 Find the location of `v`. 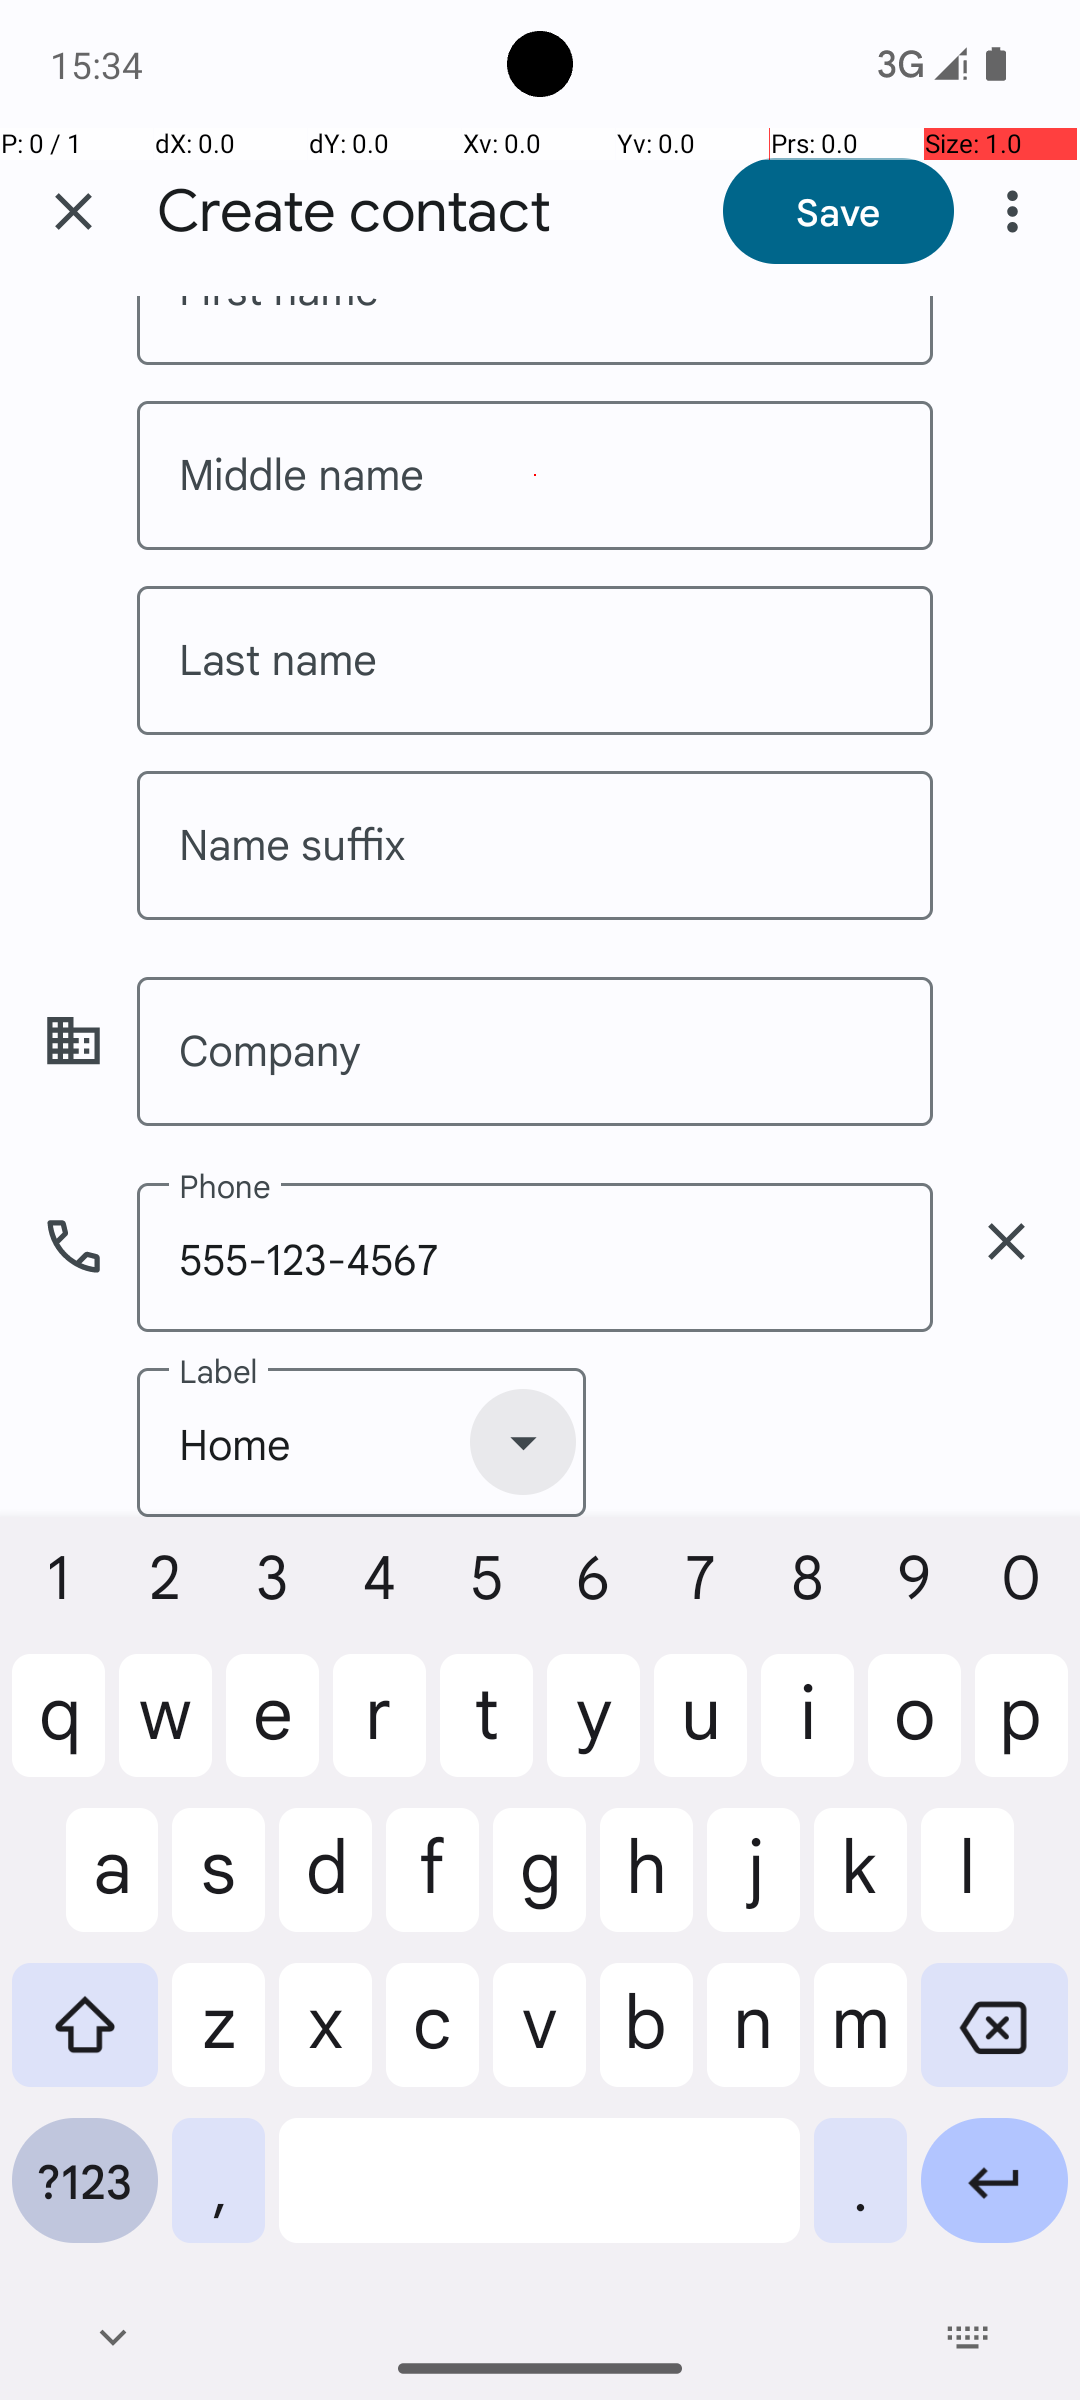

v is located at coordinates (540, 2040).